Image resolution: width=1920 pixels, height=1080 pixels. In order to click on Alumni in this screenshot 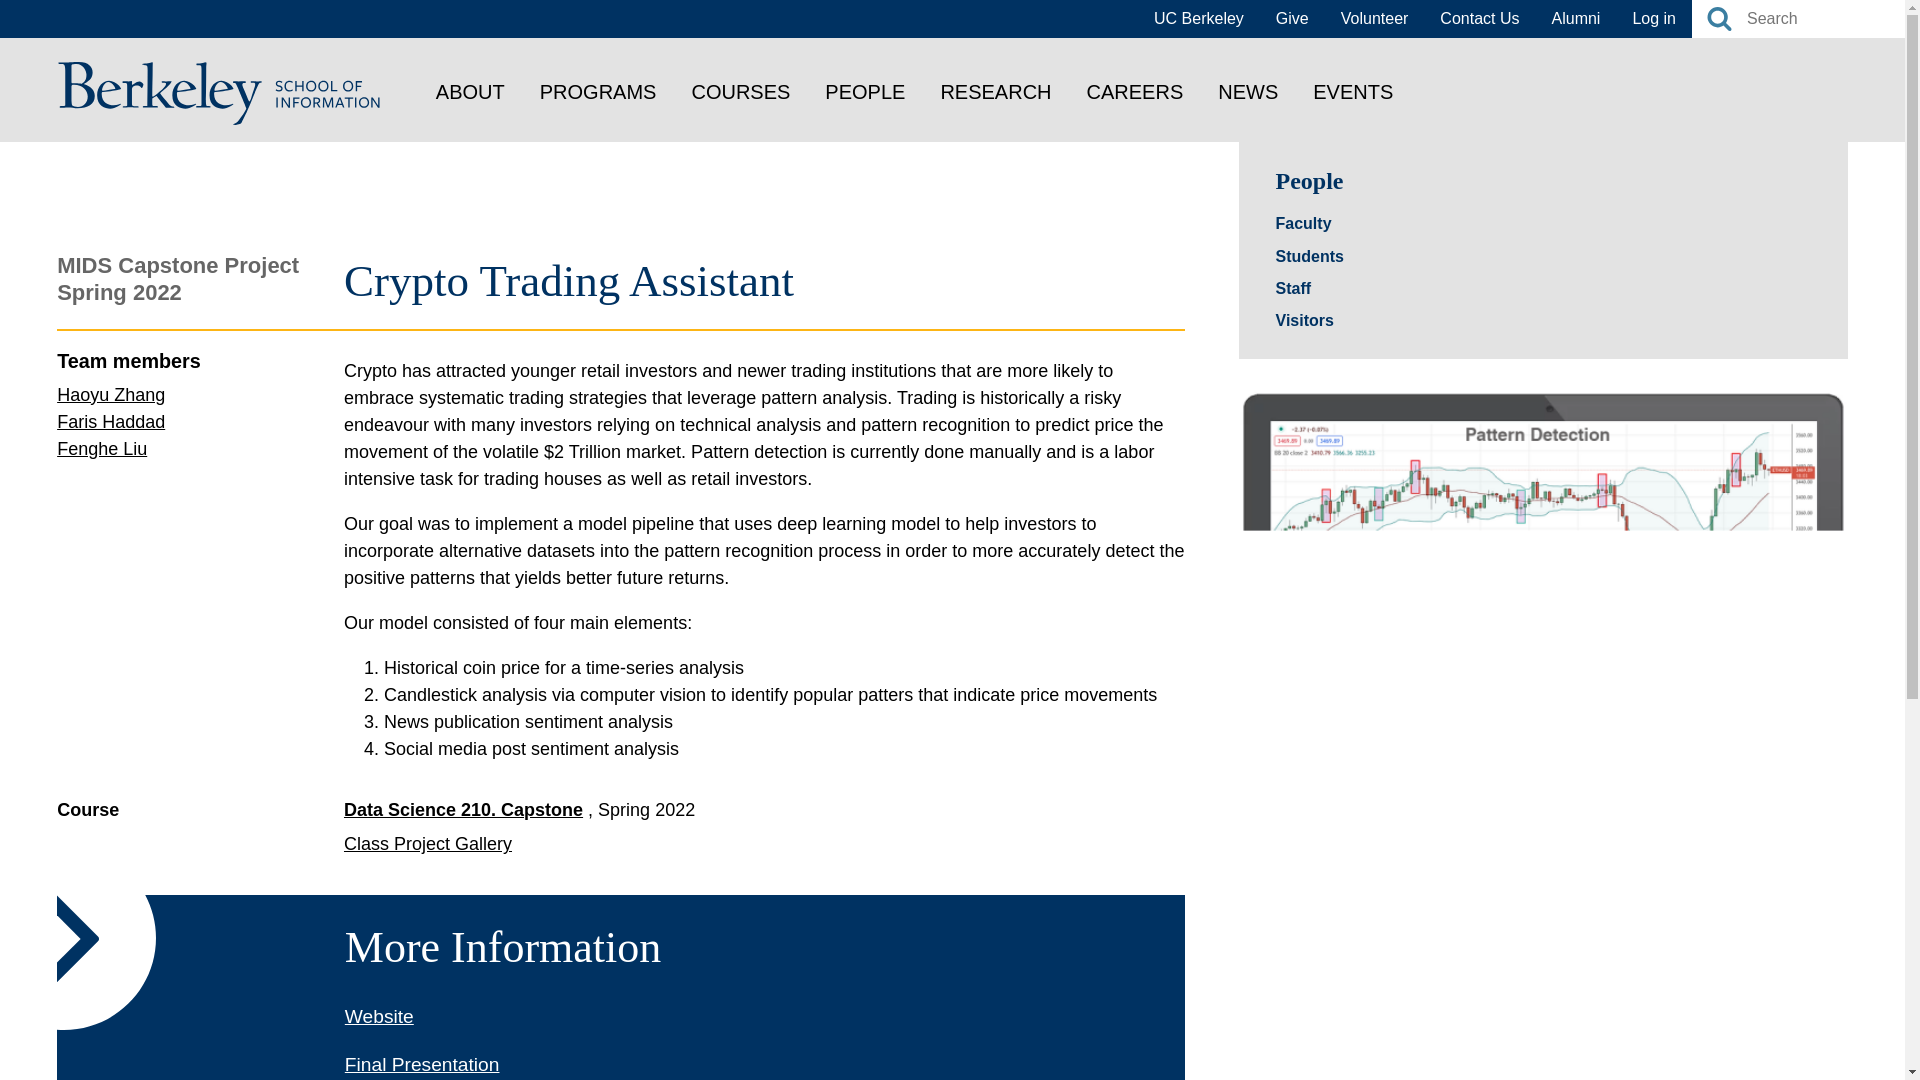, I will do `click(1576, 18)`.